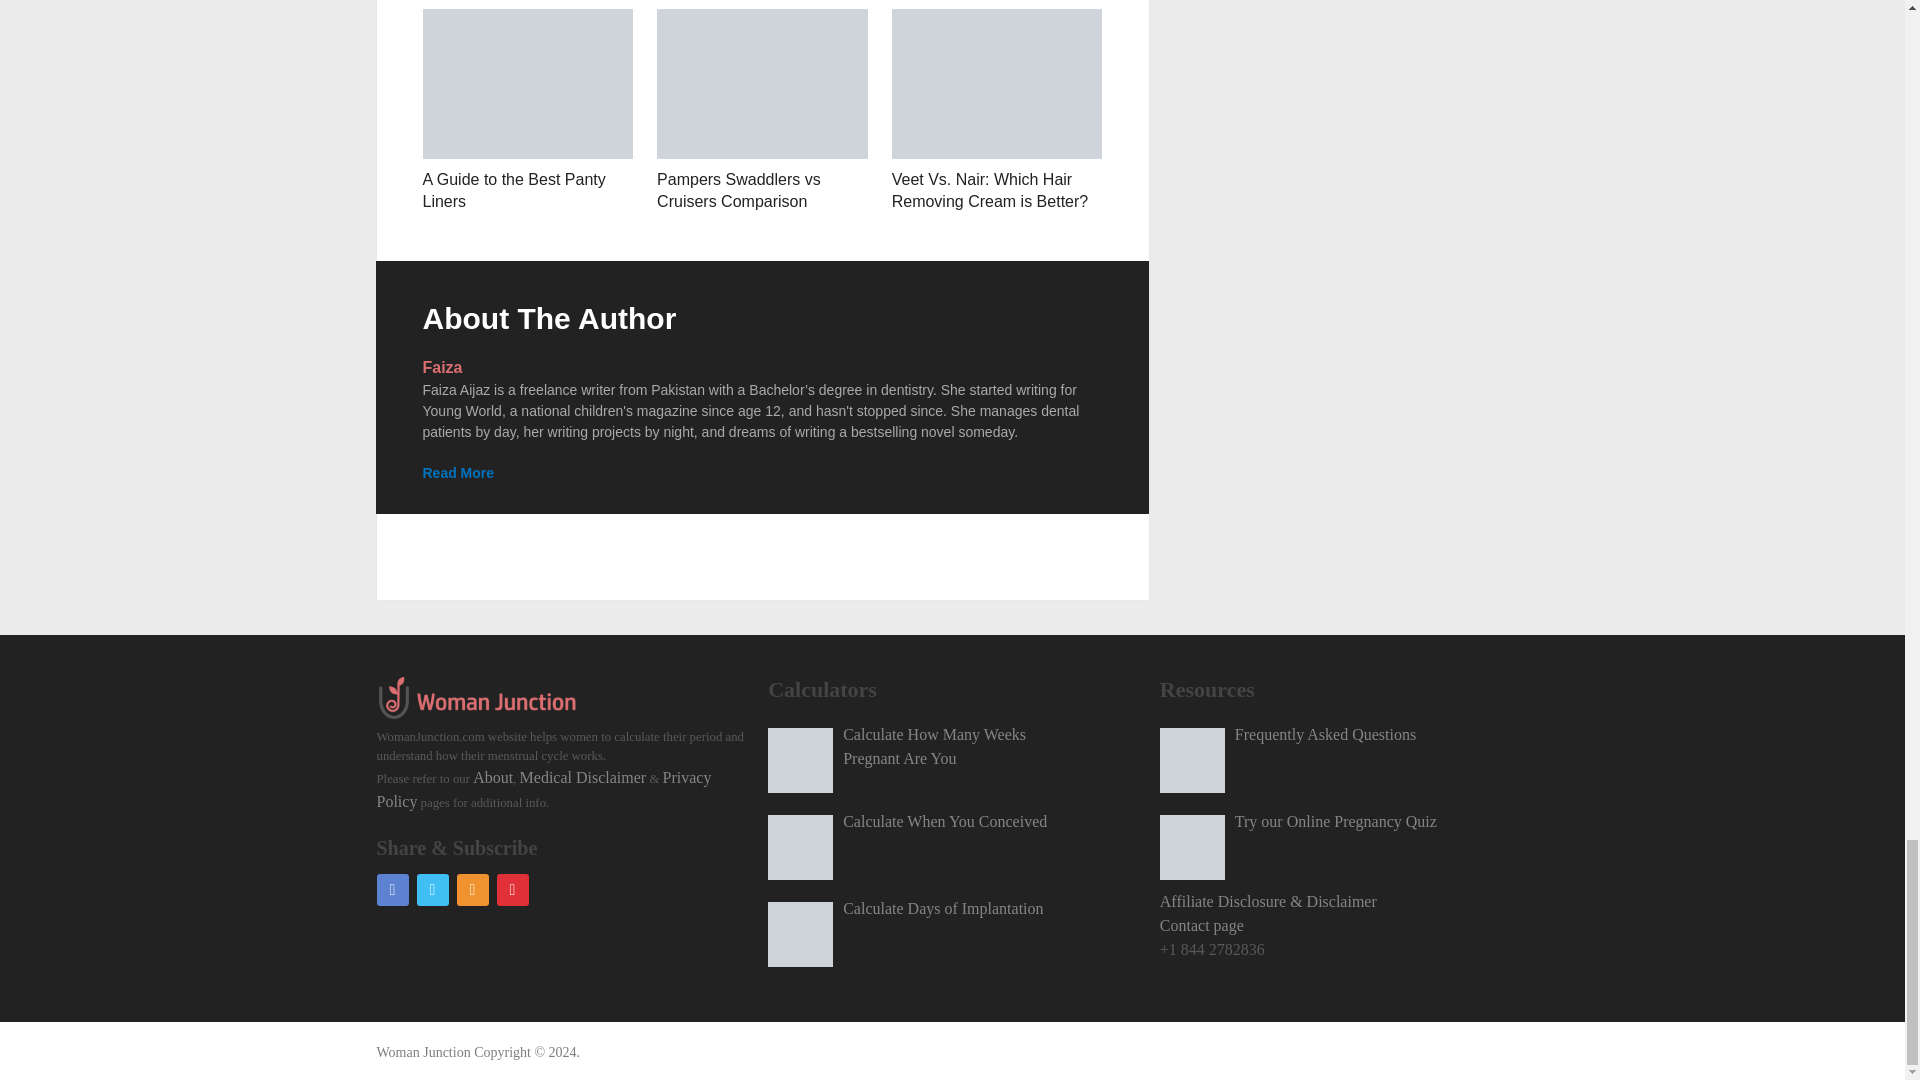  What do you see at coordinates (513, 190) in the screenshot?
I see `A Guide to the Best Panty Liners` at bounding box center [513, 190].